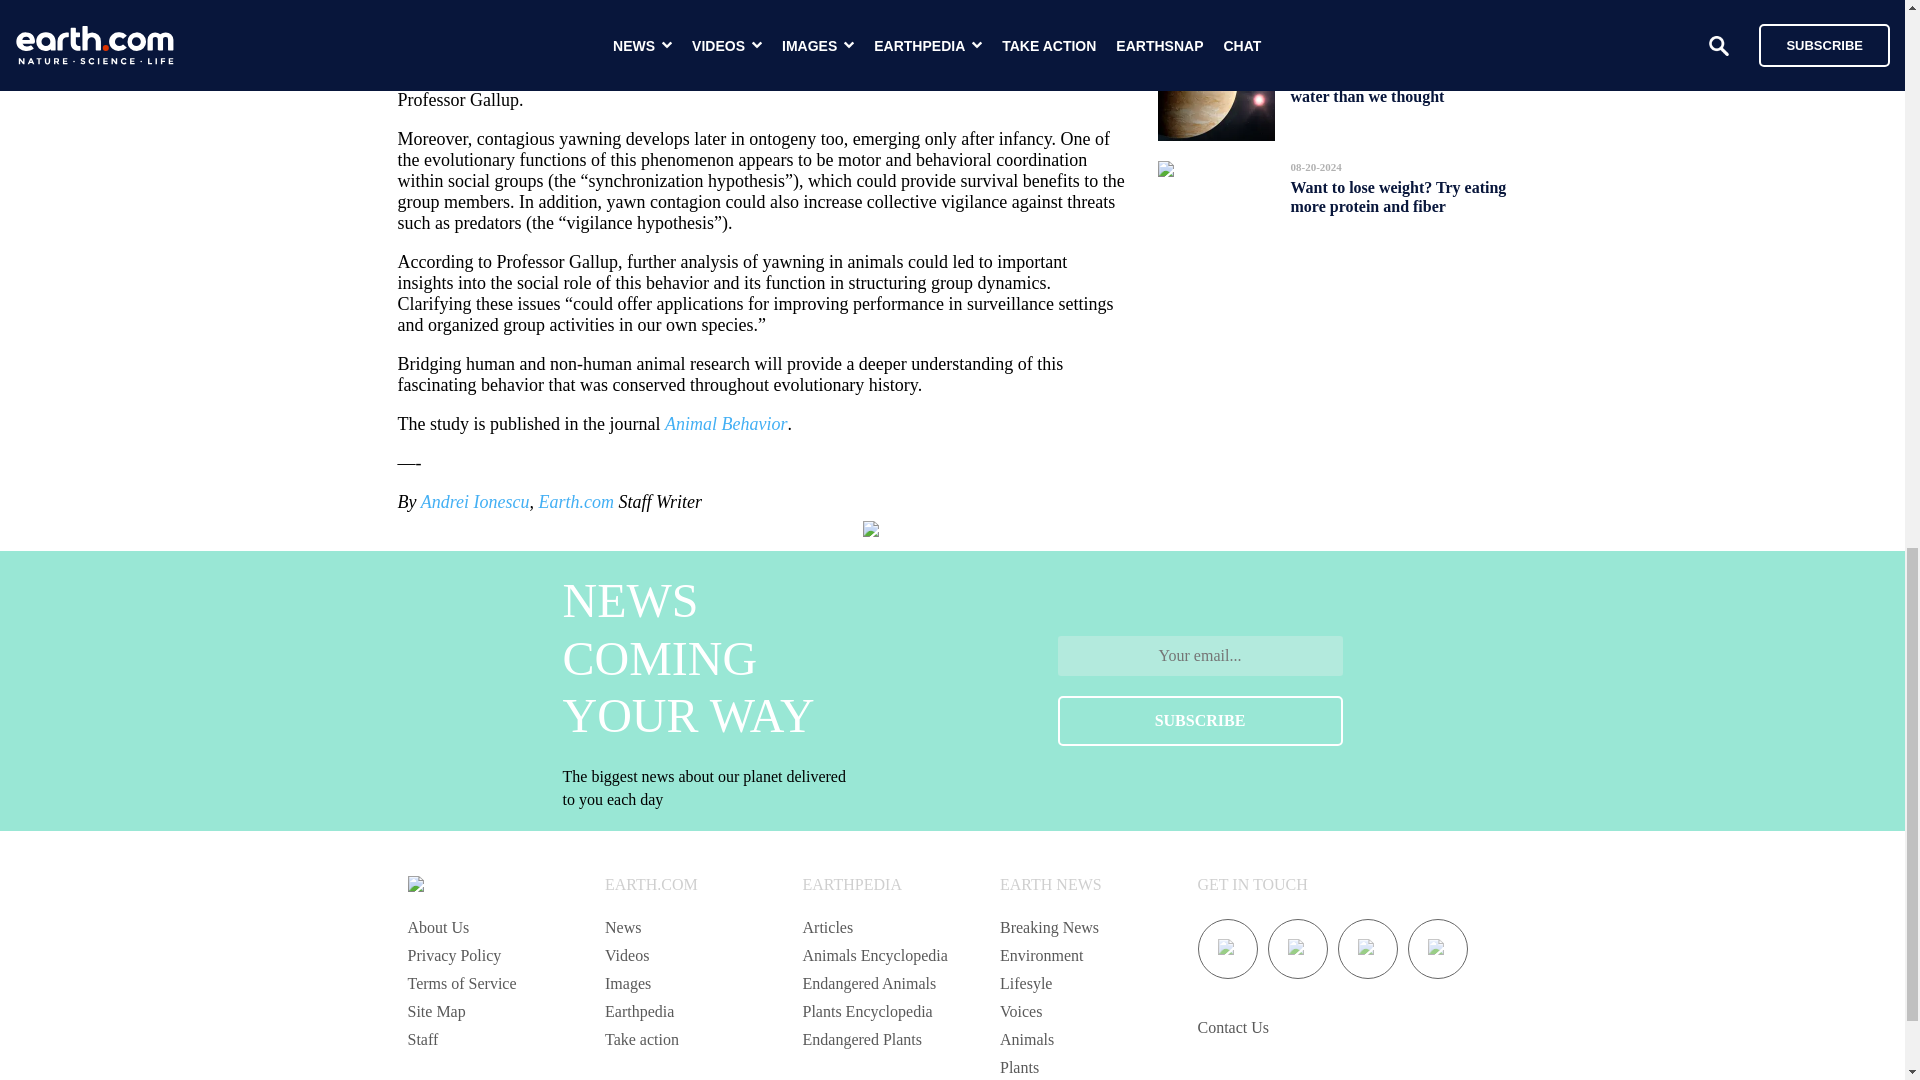 The width and height of the screenshot is (1920, 1080). I want to click on Want to lose weight? Try eating more protein and fiber, so click(1398, 196).